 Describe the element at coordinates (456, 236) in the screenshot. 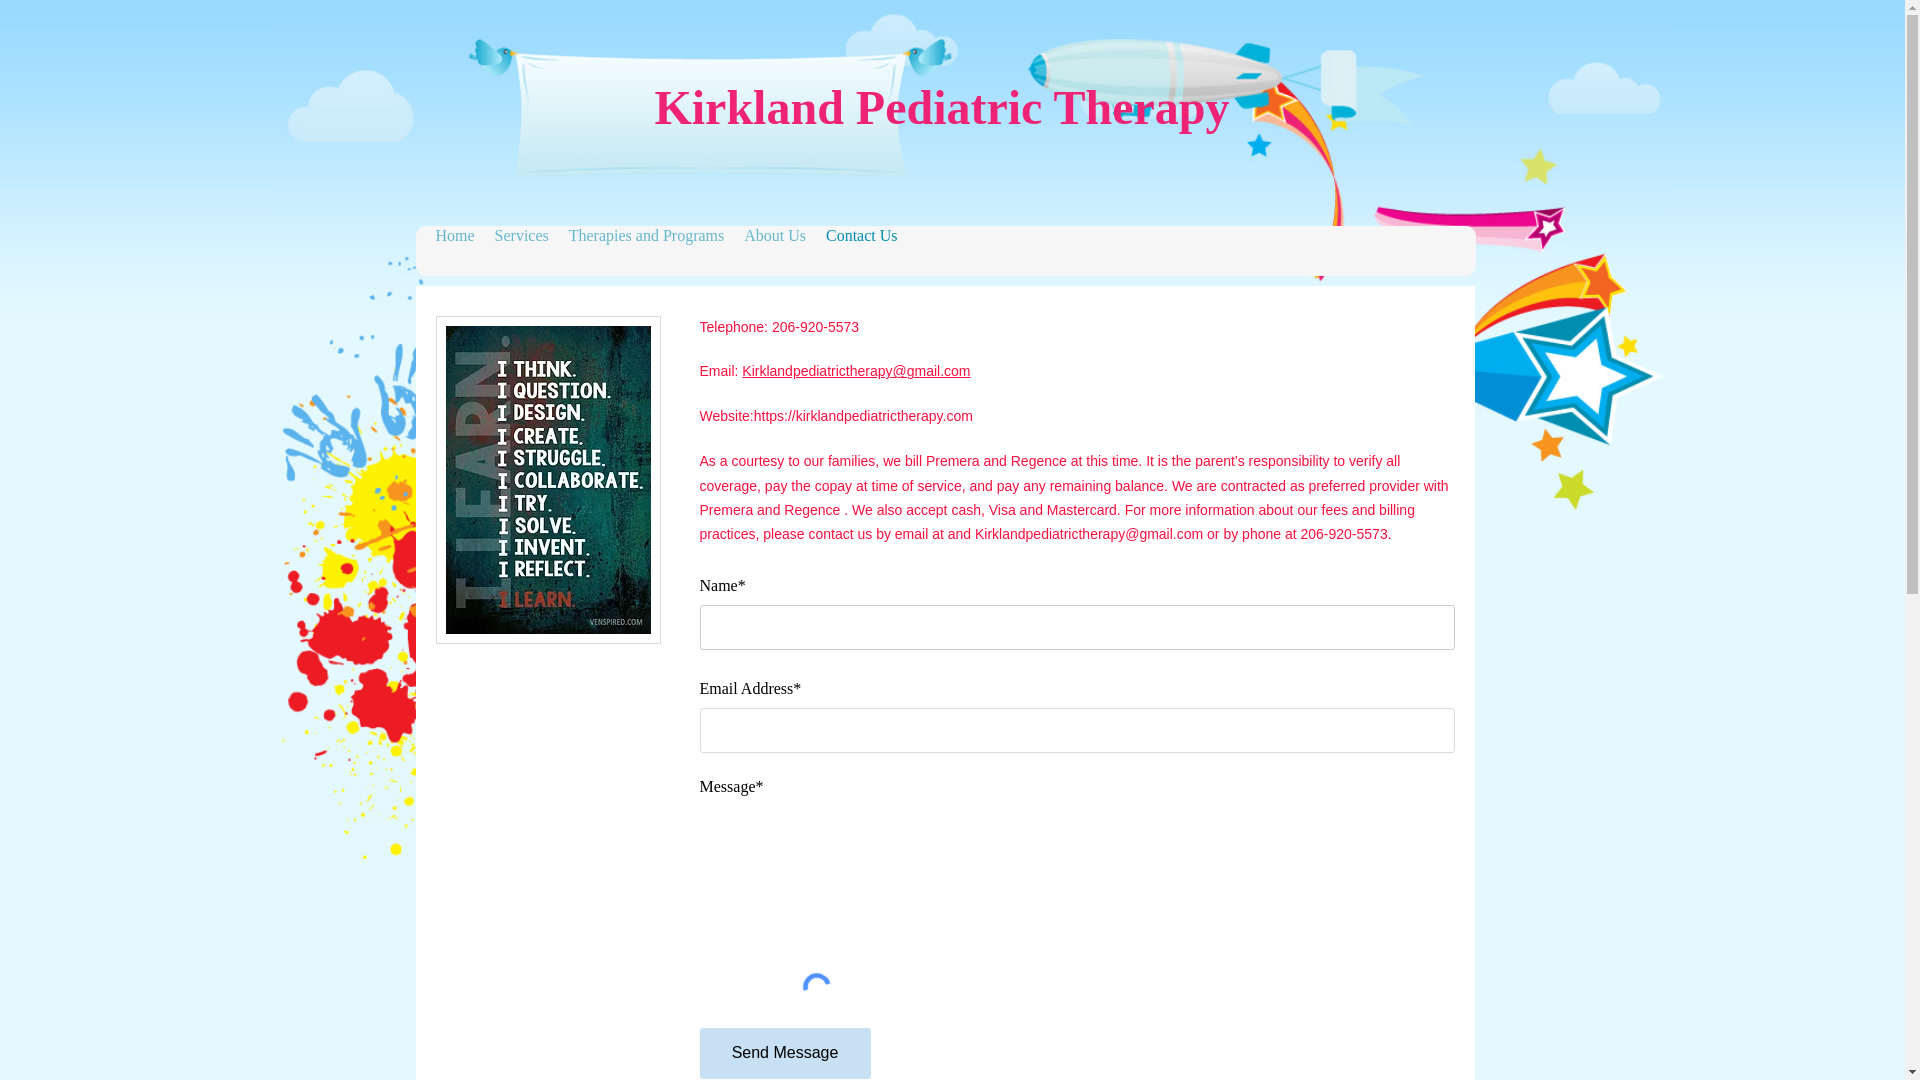

I see `Home` at that location.